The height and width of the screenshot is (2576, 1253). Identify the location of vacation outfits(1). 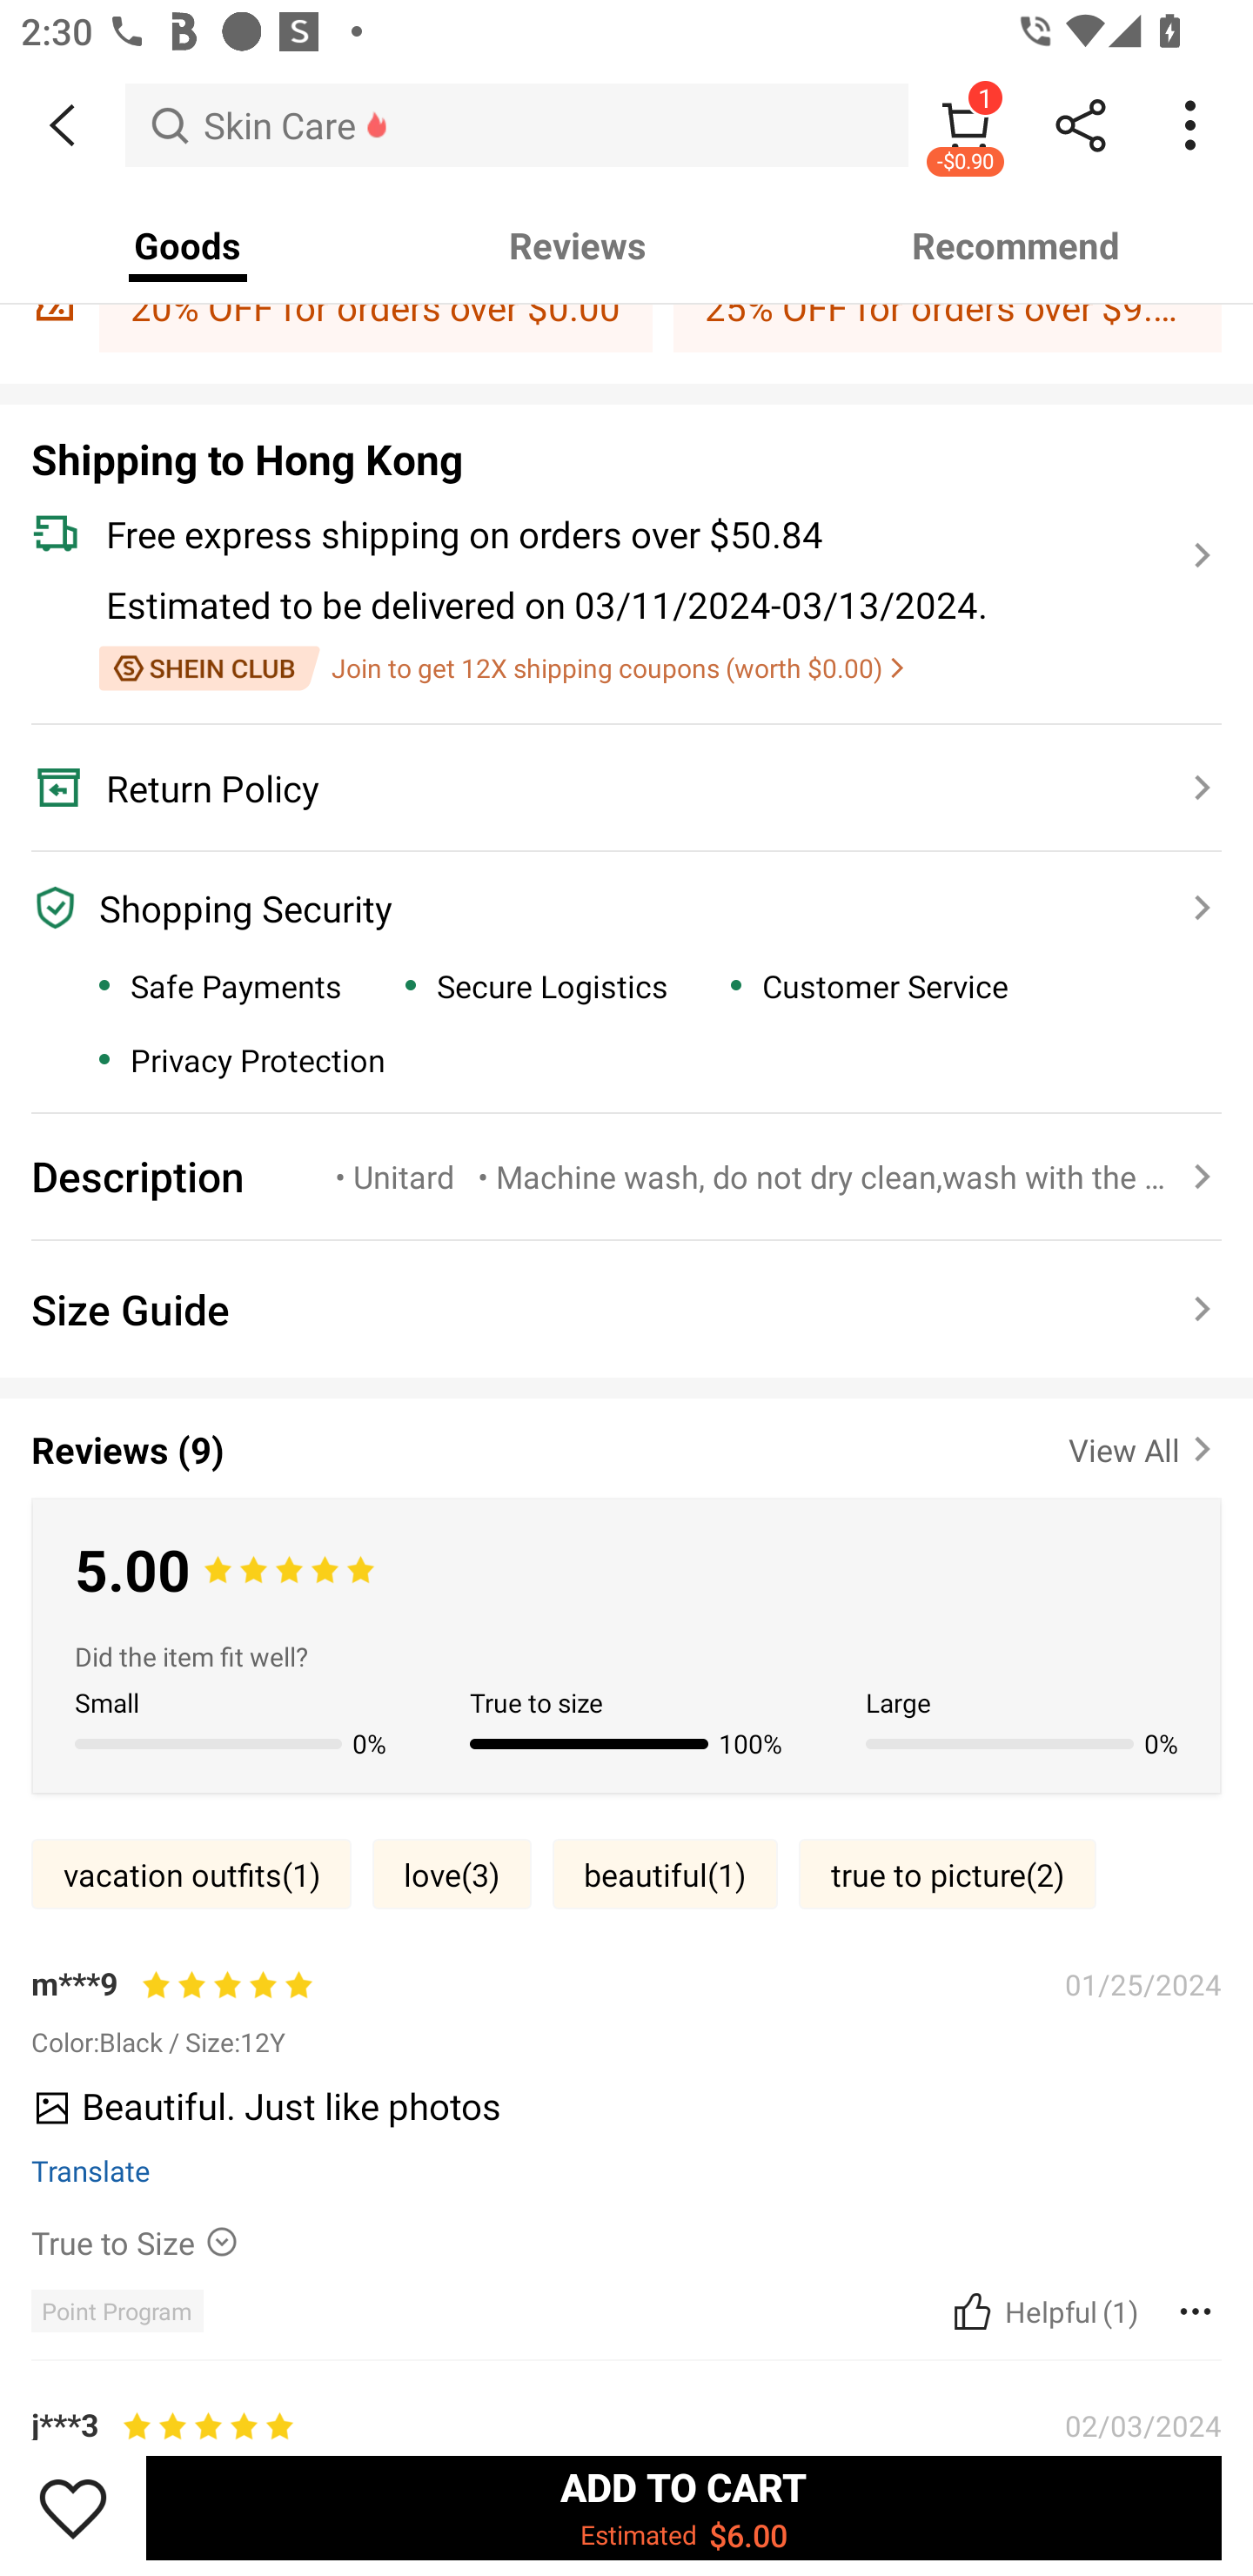
(191, 1874).